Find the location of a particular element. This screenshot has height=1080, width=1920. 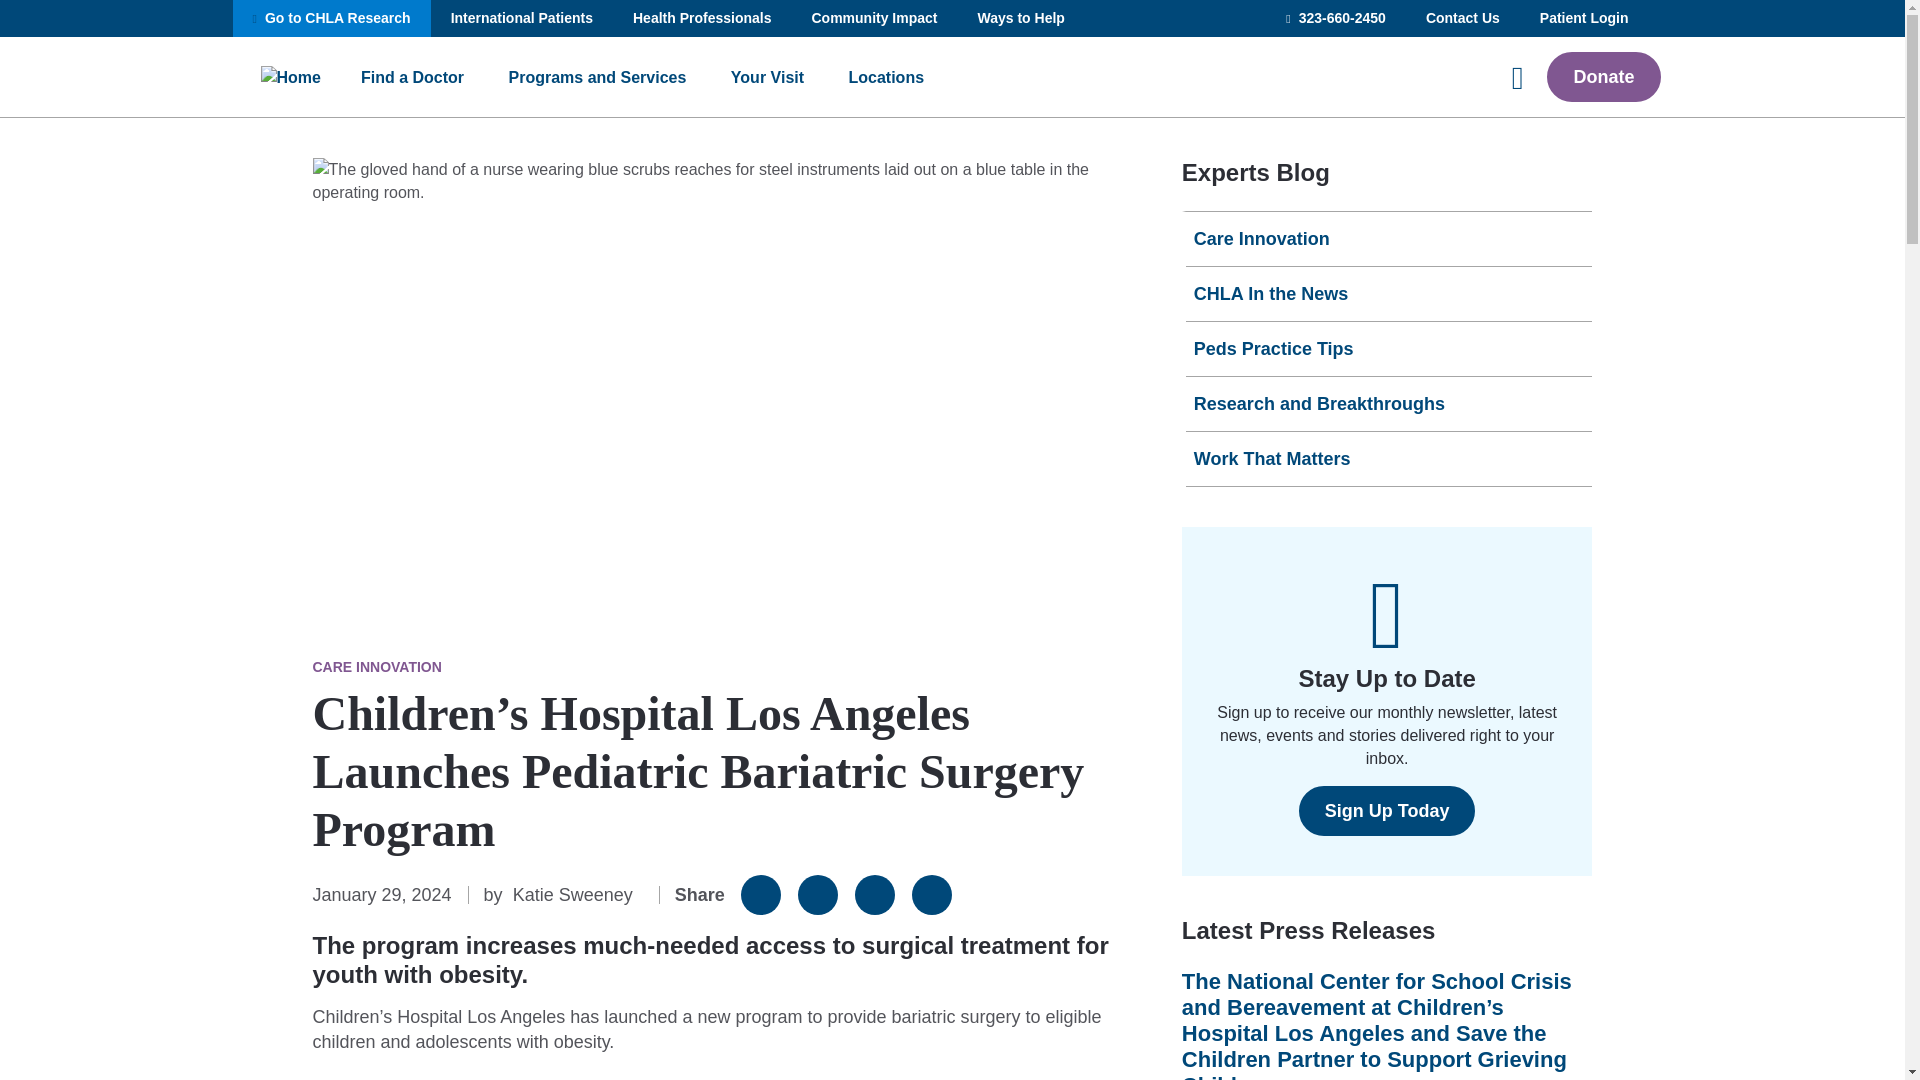

Scroll or search for all the programs and services we offer is located at coordinates (598, 76).